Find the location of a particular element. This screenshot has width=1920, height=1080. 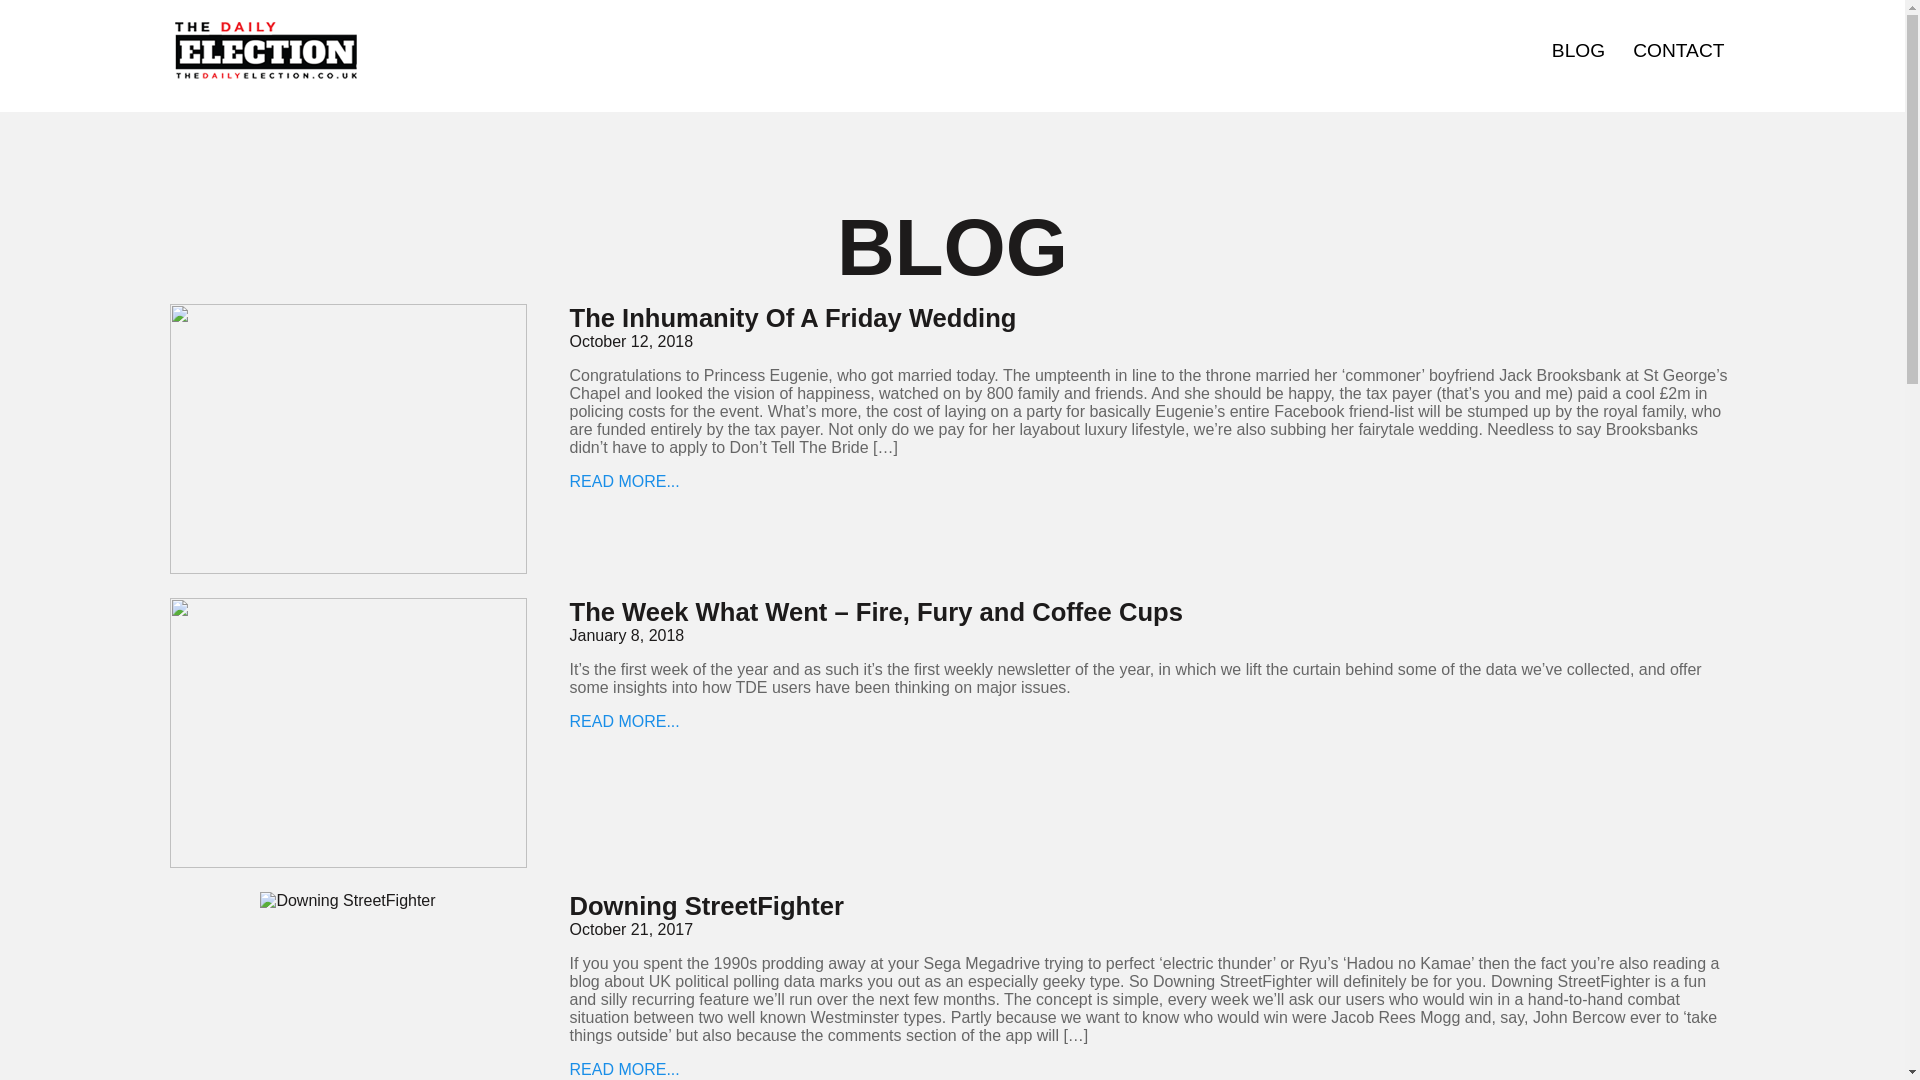

READ MORE... is located at coordinates (624, 482).